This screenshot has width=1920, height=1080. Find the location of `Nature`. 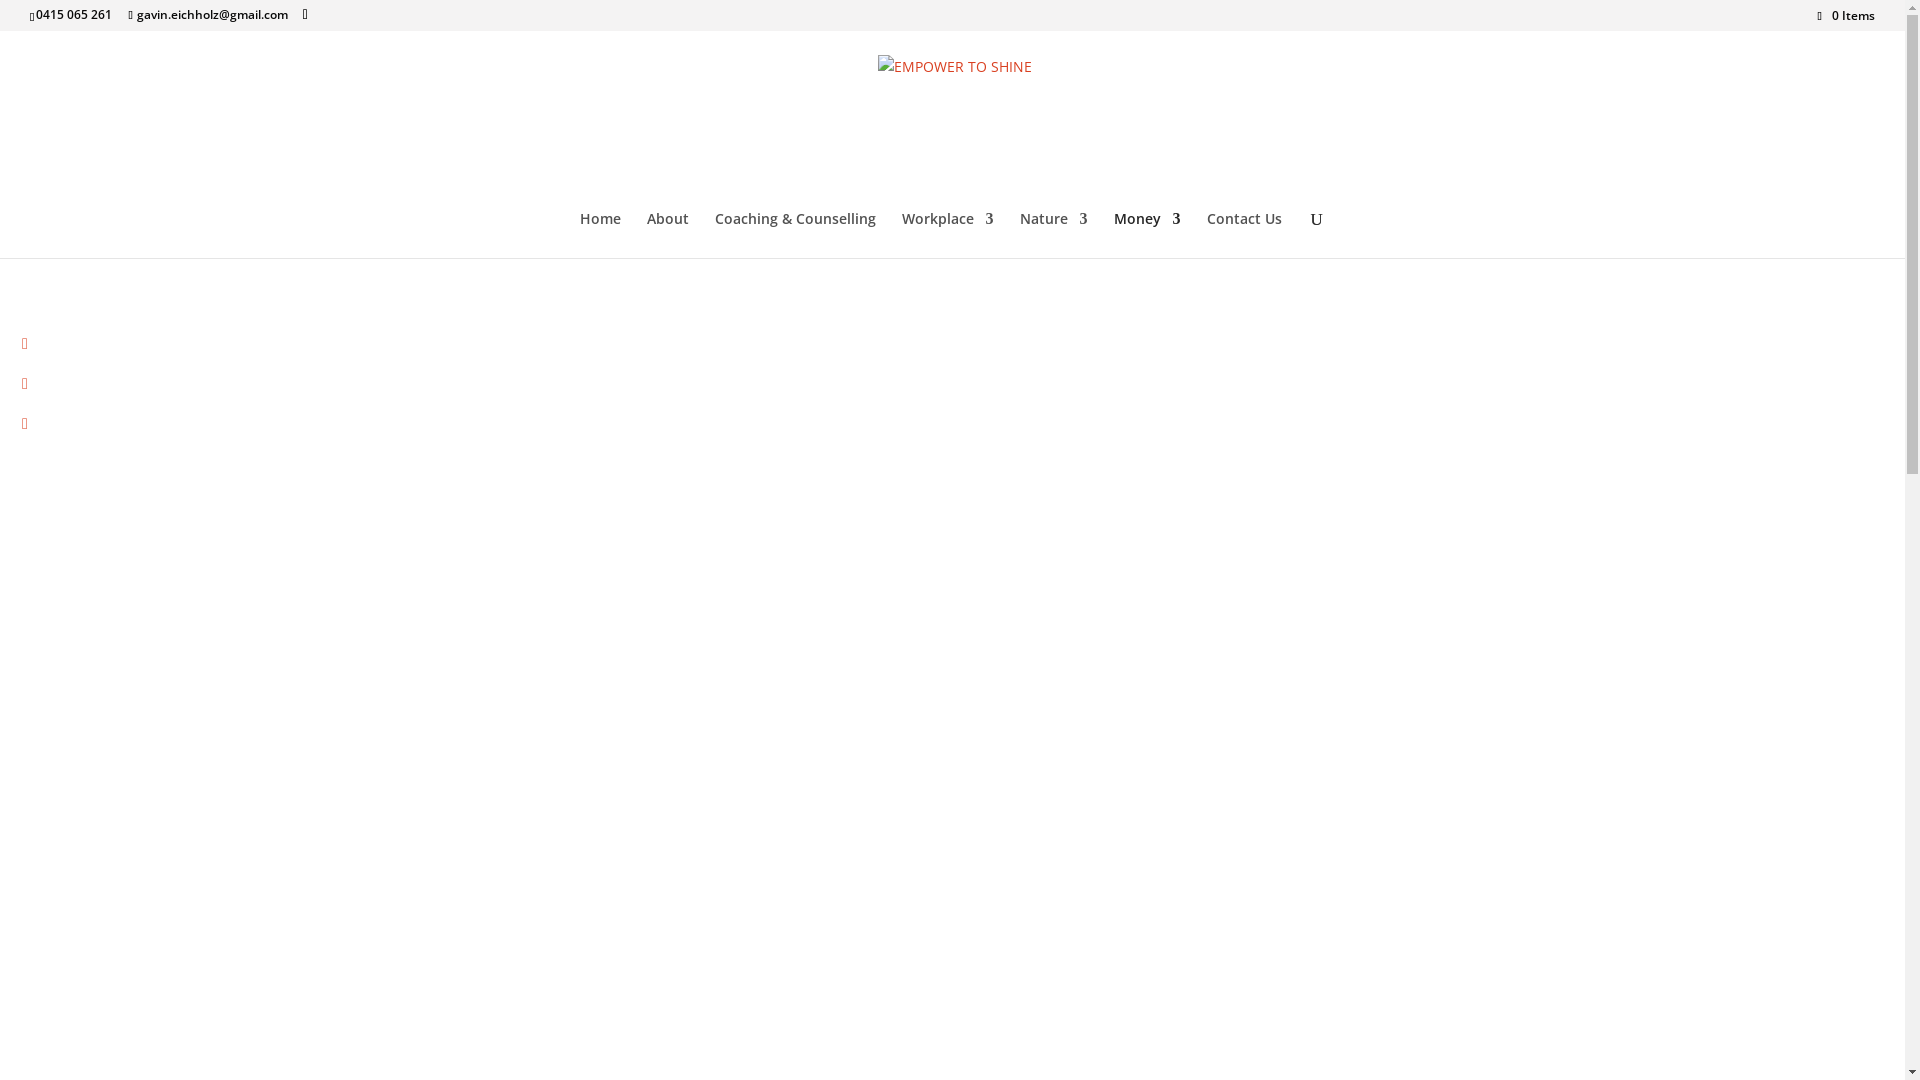

Nature is located at coordinates (1054, 235).